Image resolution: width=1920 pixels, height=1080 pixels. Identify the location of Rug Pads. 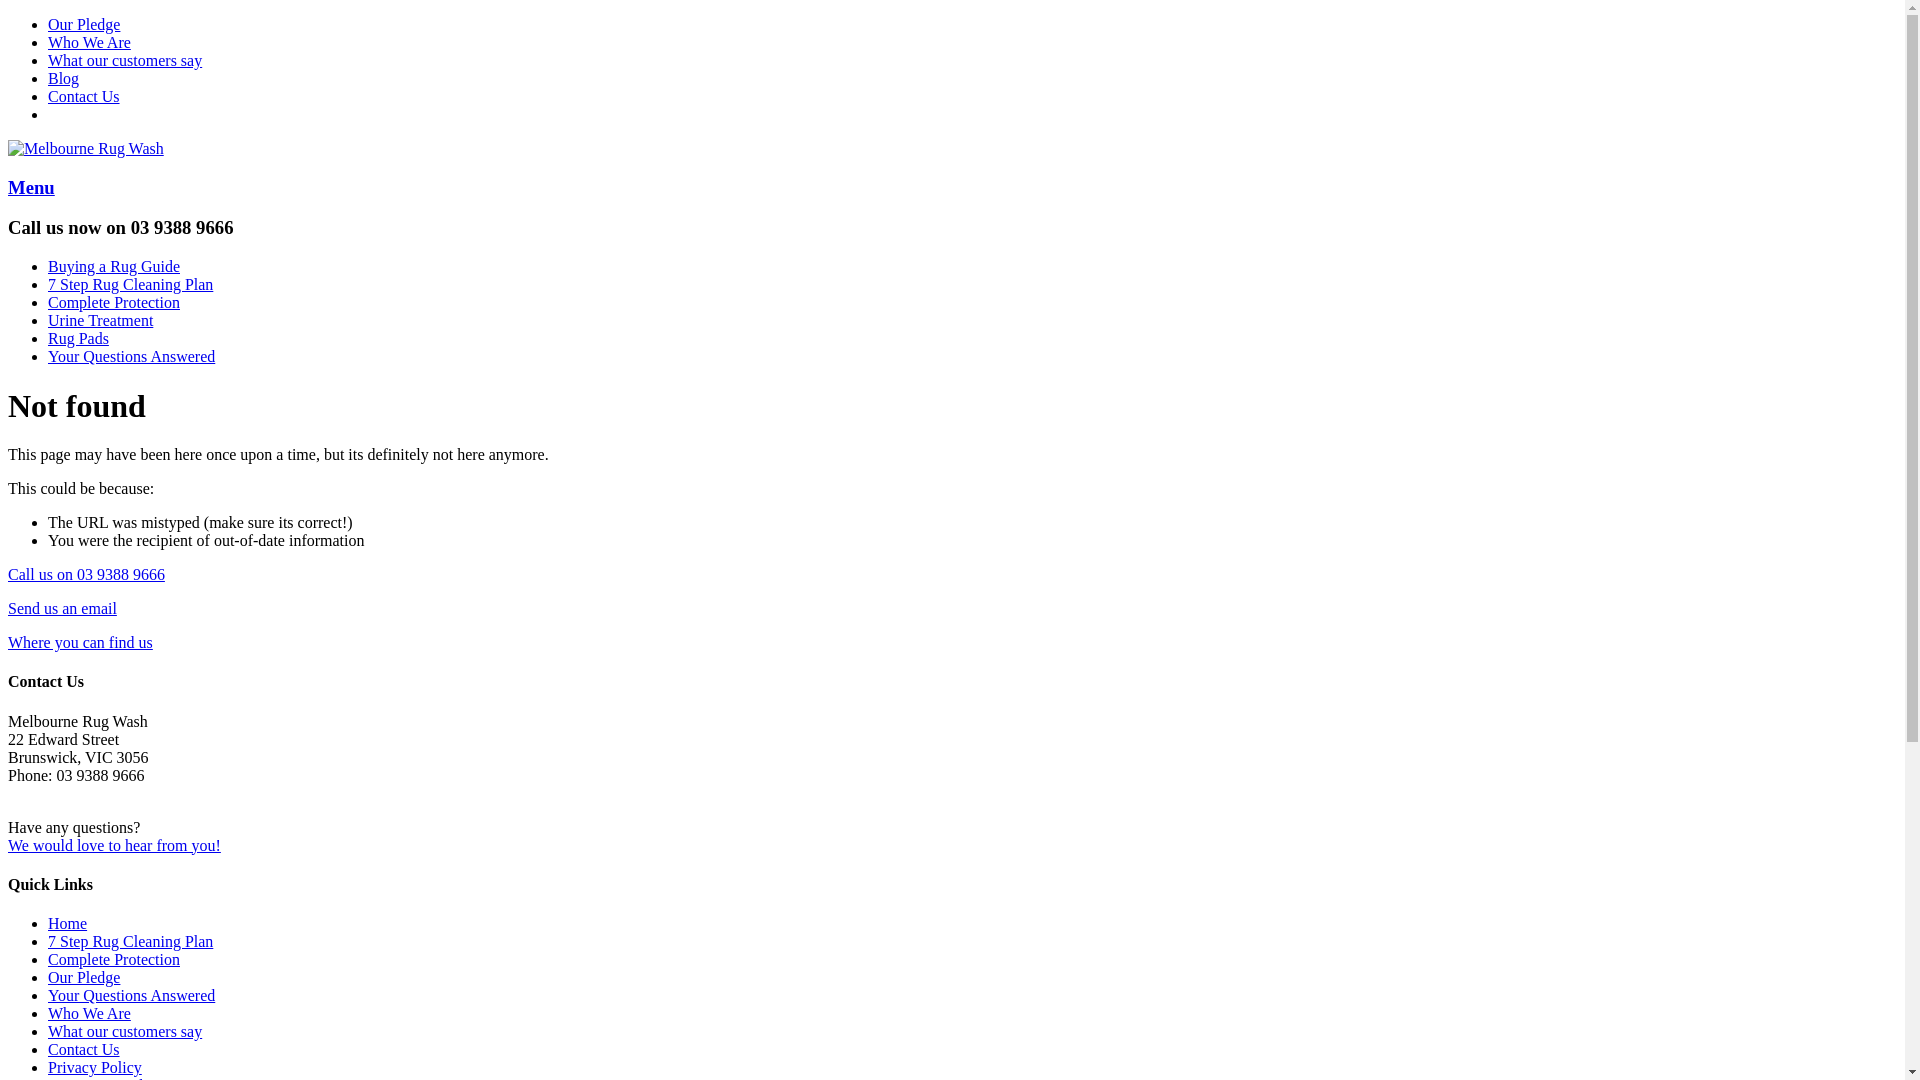
(78, 338).